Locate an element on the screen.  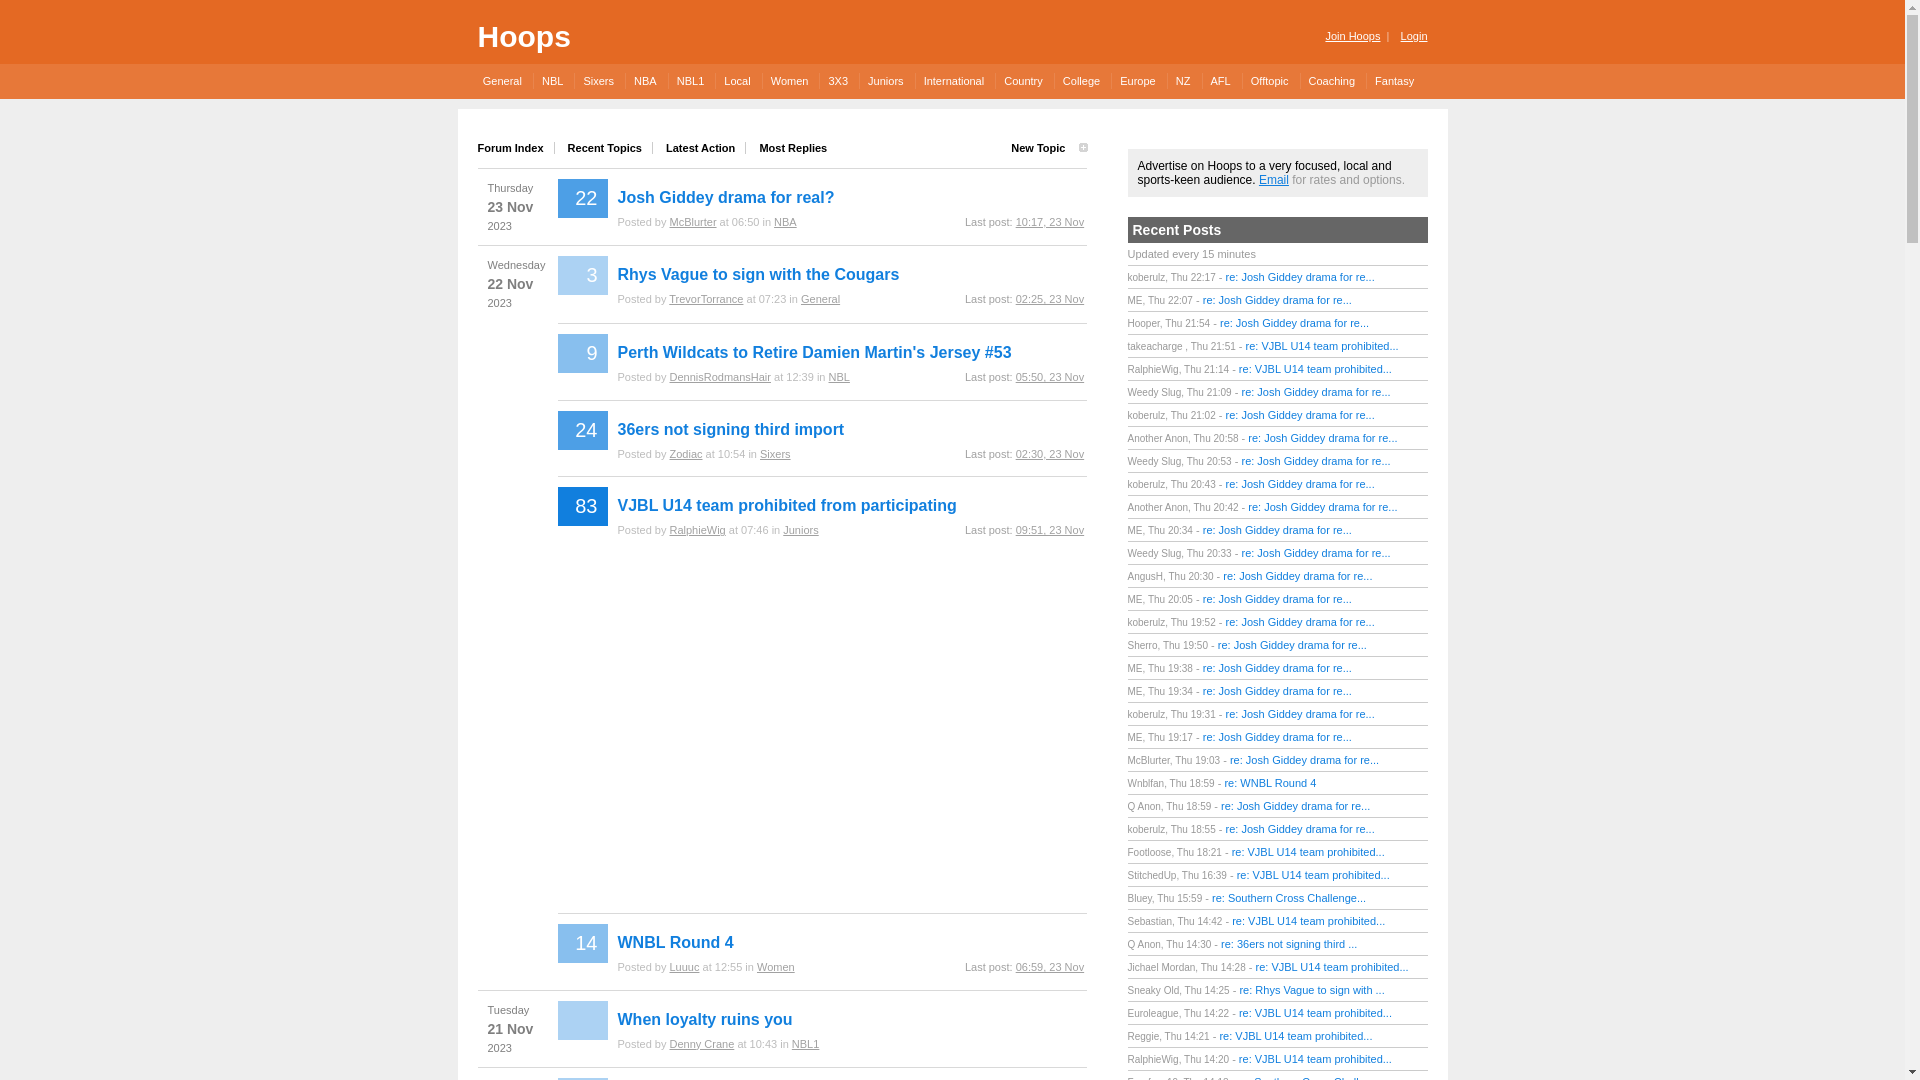
re: Josh Giddey drama for re... is located at coordinates (1300, 277).